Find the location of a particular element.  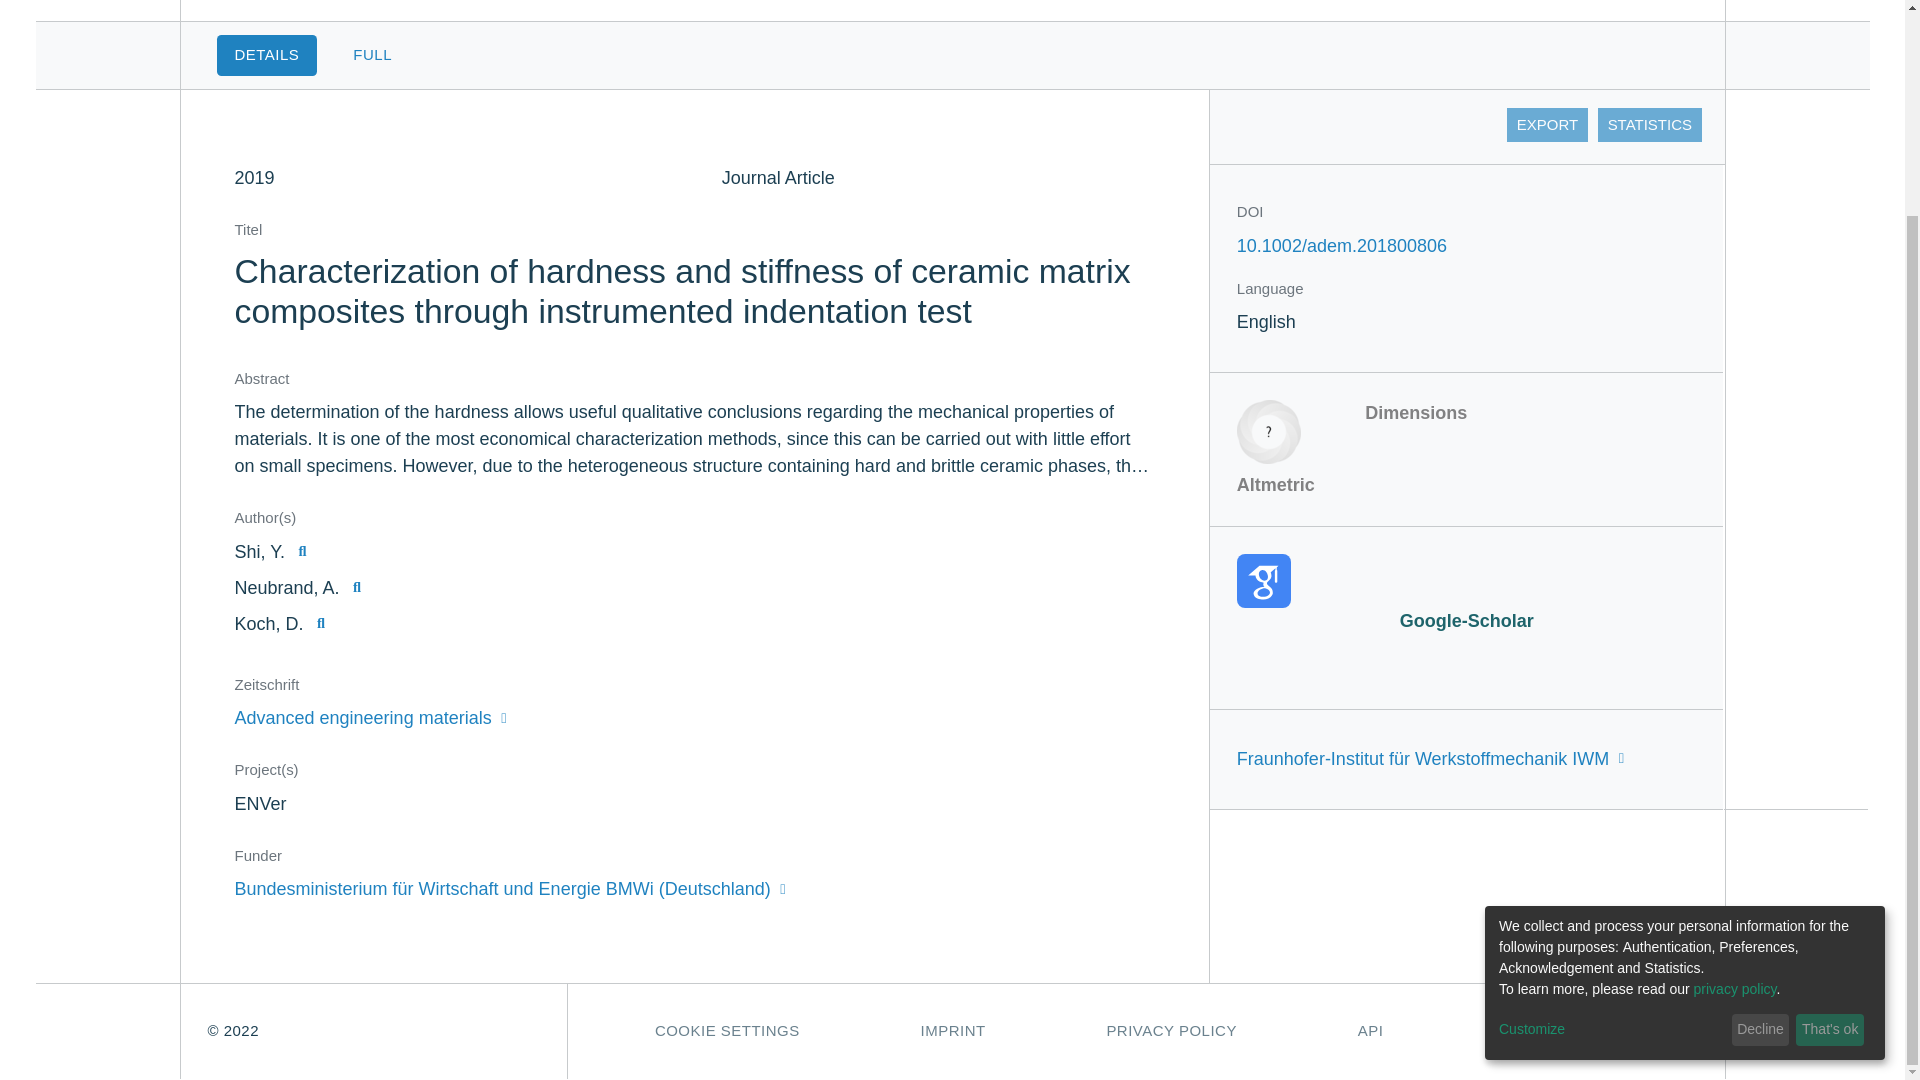

Customize is located at coordinates (1612, 774).